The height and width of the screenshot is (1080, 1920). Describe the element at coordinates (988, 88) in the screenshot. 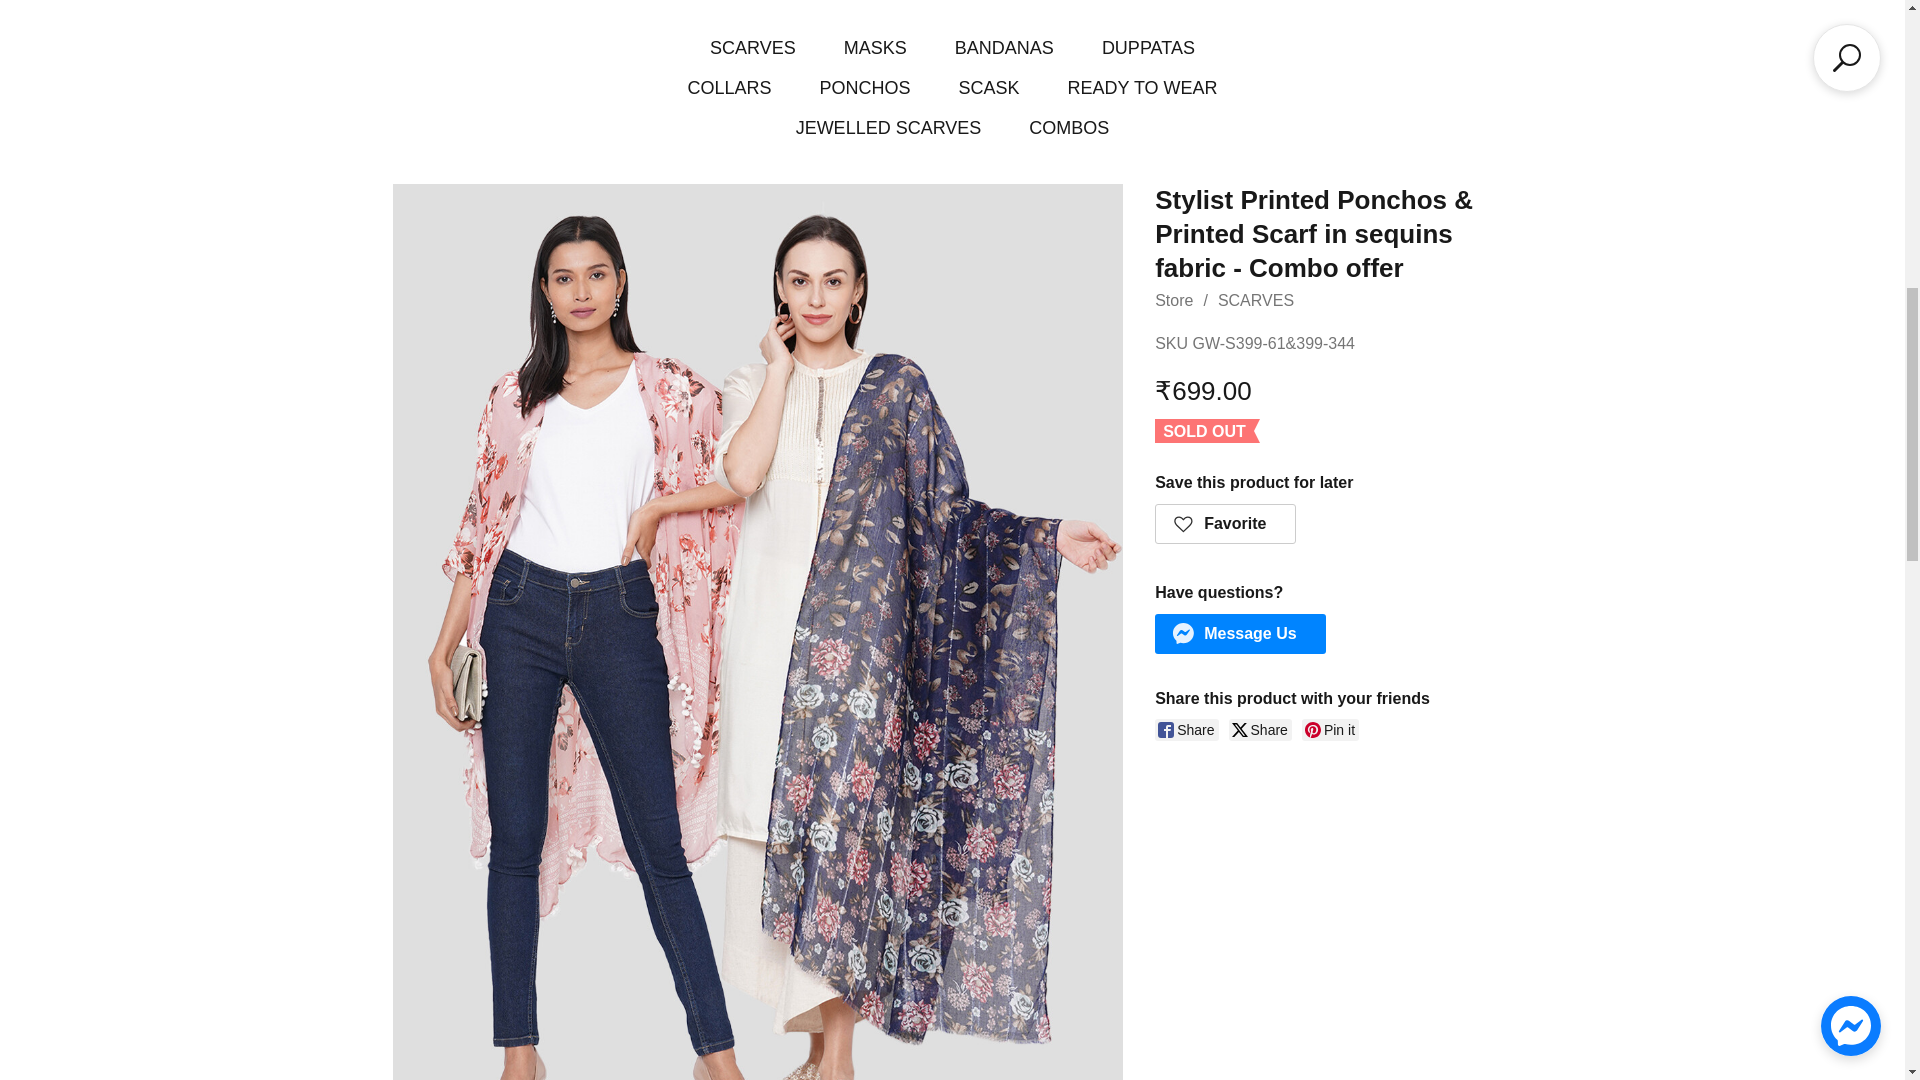

I see `SCASK` at that location.